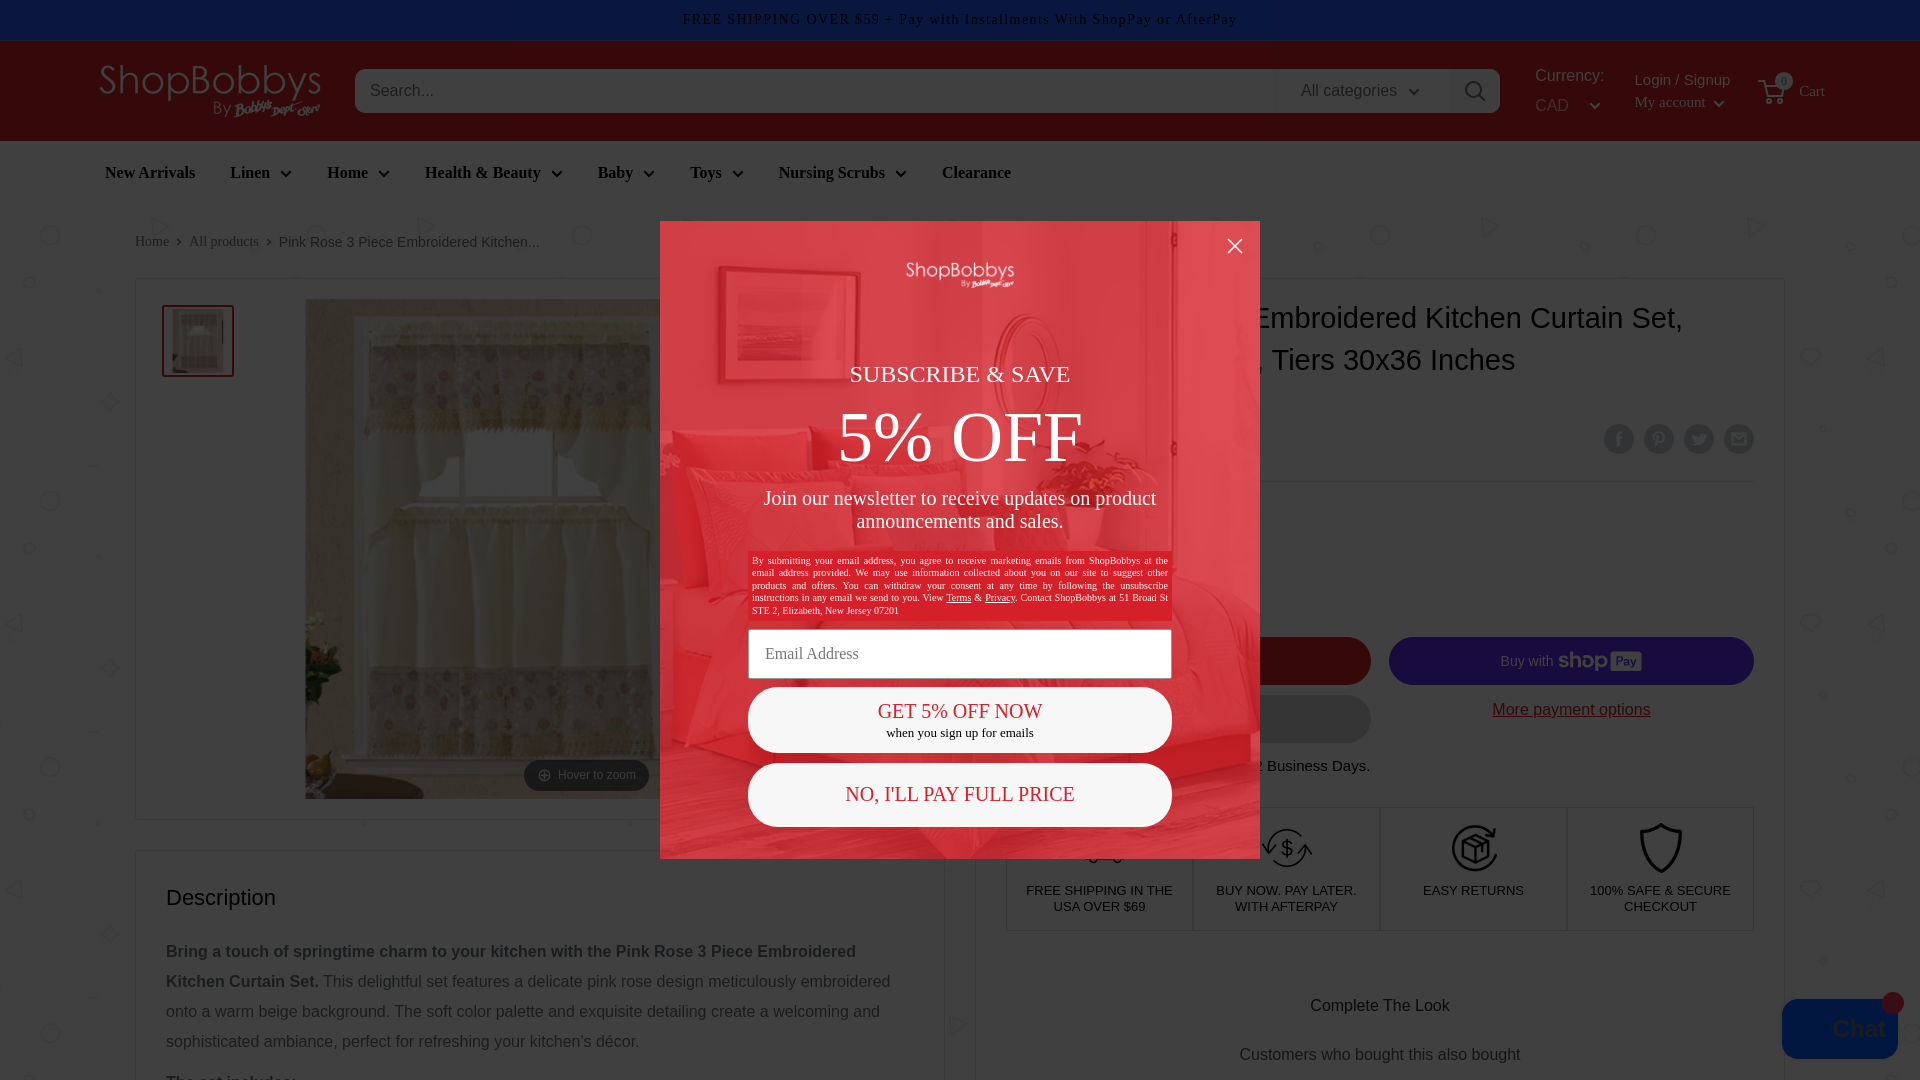  Describe the element at coordinates (1564, 105) in the screenshot. I see `Currency` at that location.